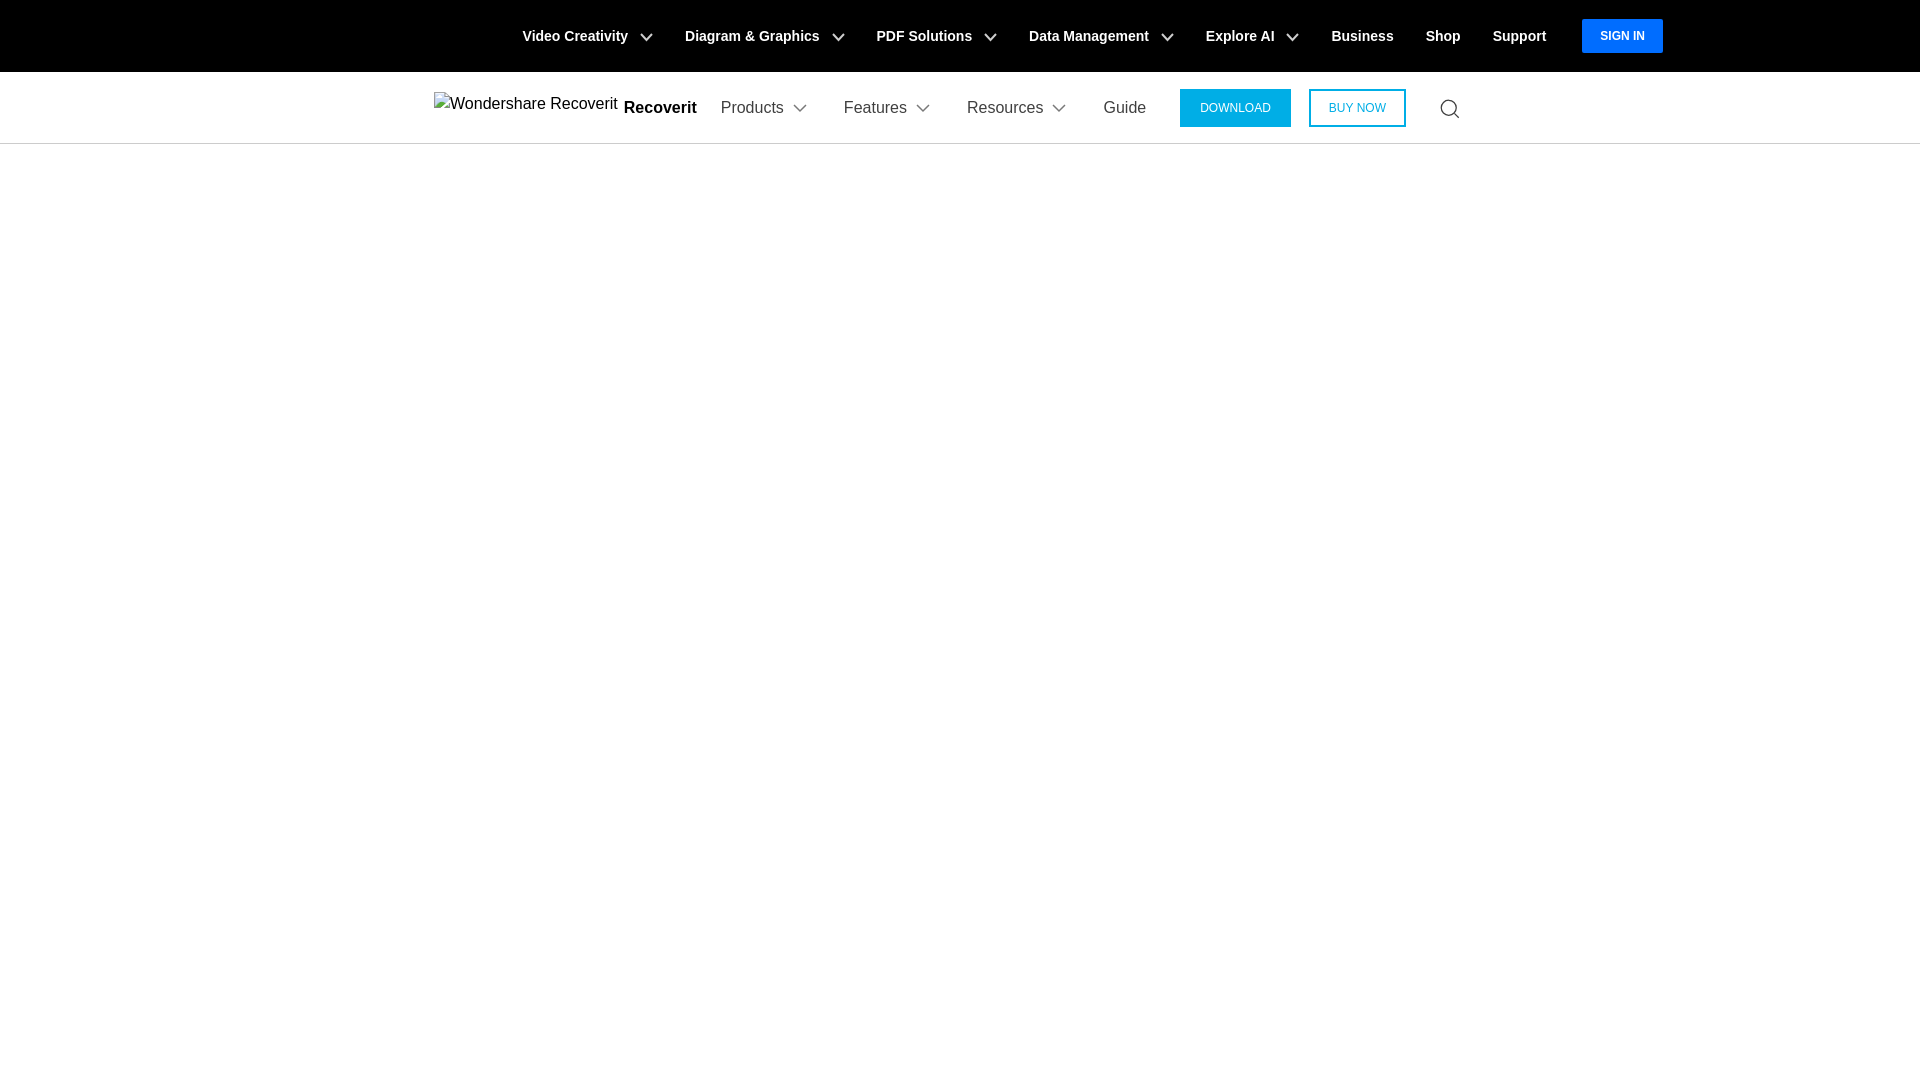 This screenshot has height=1080, width=1920. I want to click on Business, so click(1362, 36).